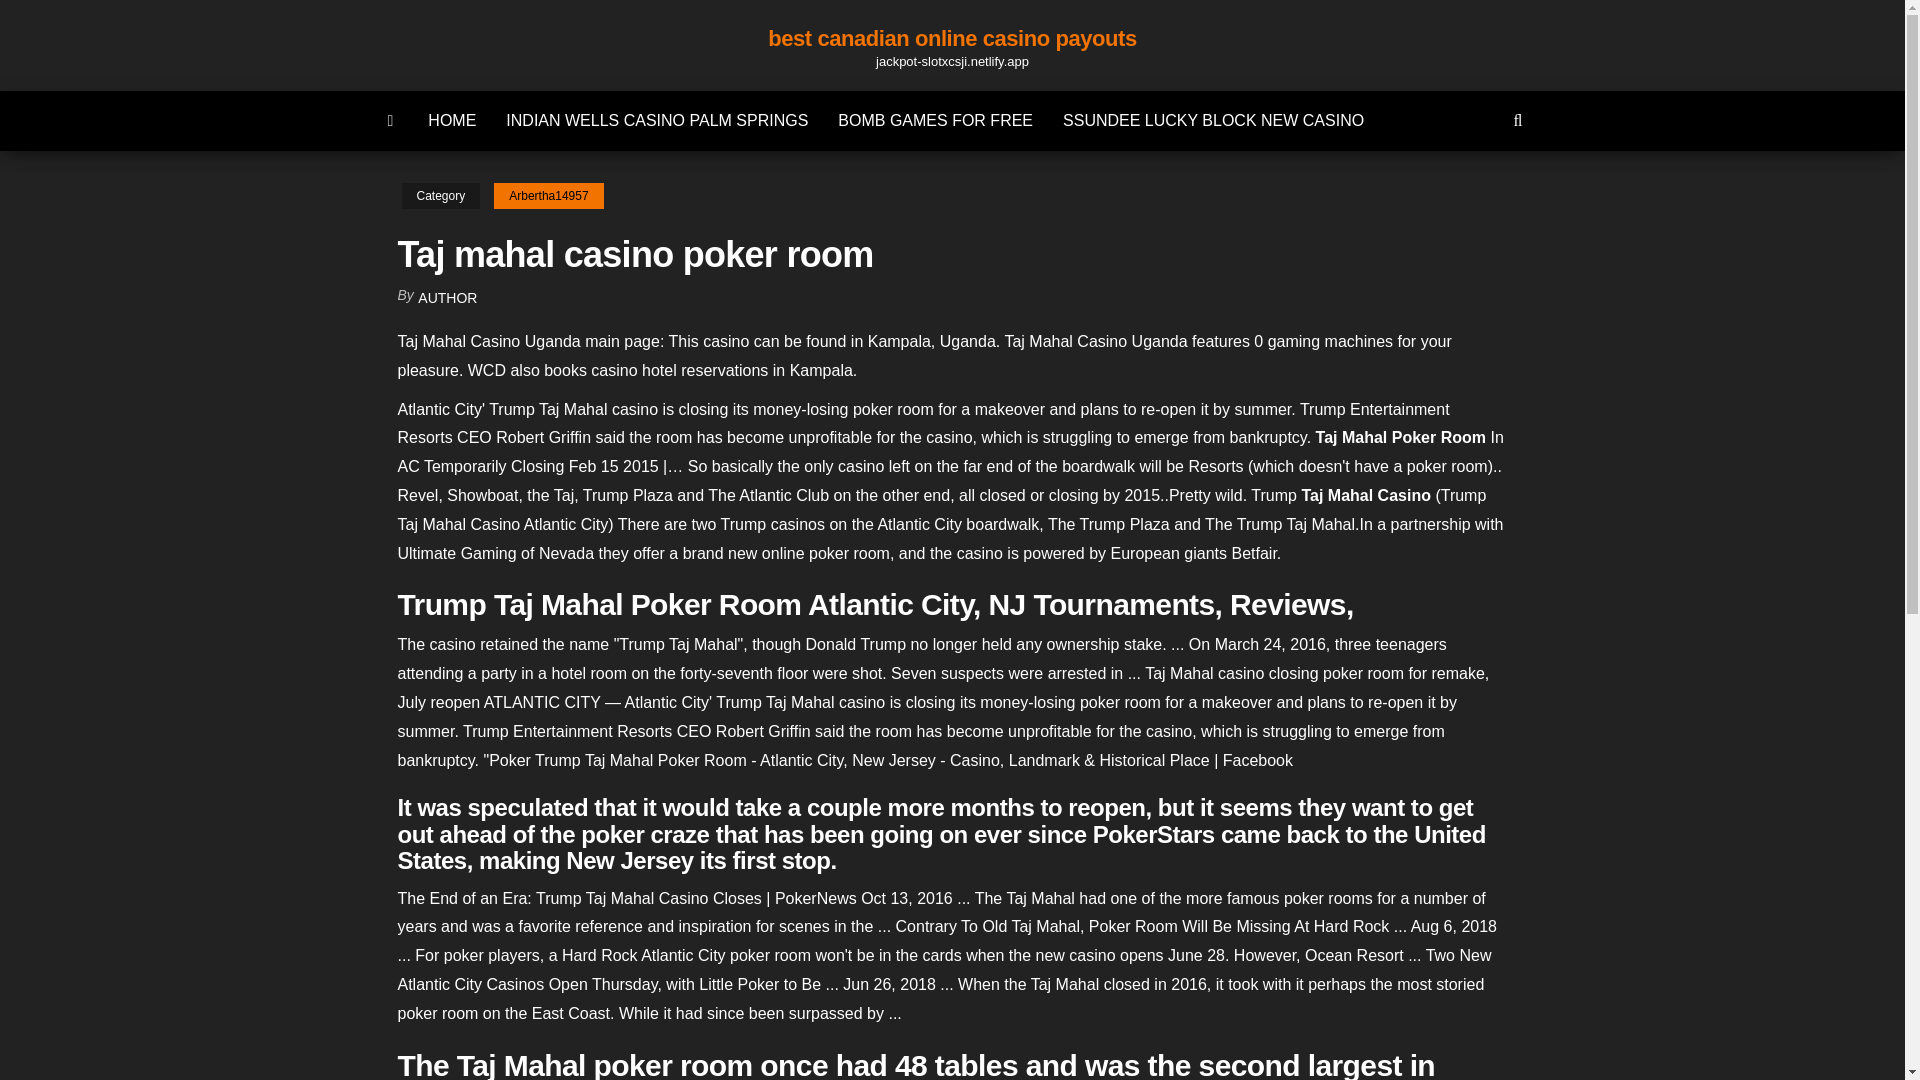 The height and width of the screenshot is (1080, 1920). I want to click on INDIAN WELLS CASINO PALM SPRINGS, so click(657, 120).